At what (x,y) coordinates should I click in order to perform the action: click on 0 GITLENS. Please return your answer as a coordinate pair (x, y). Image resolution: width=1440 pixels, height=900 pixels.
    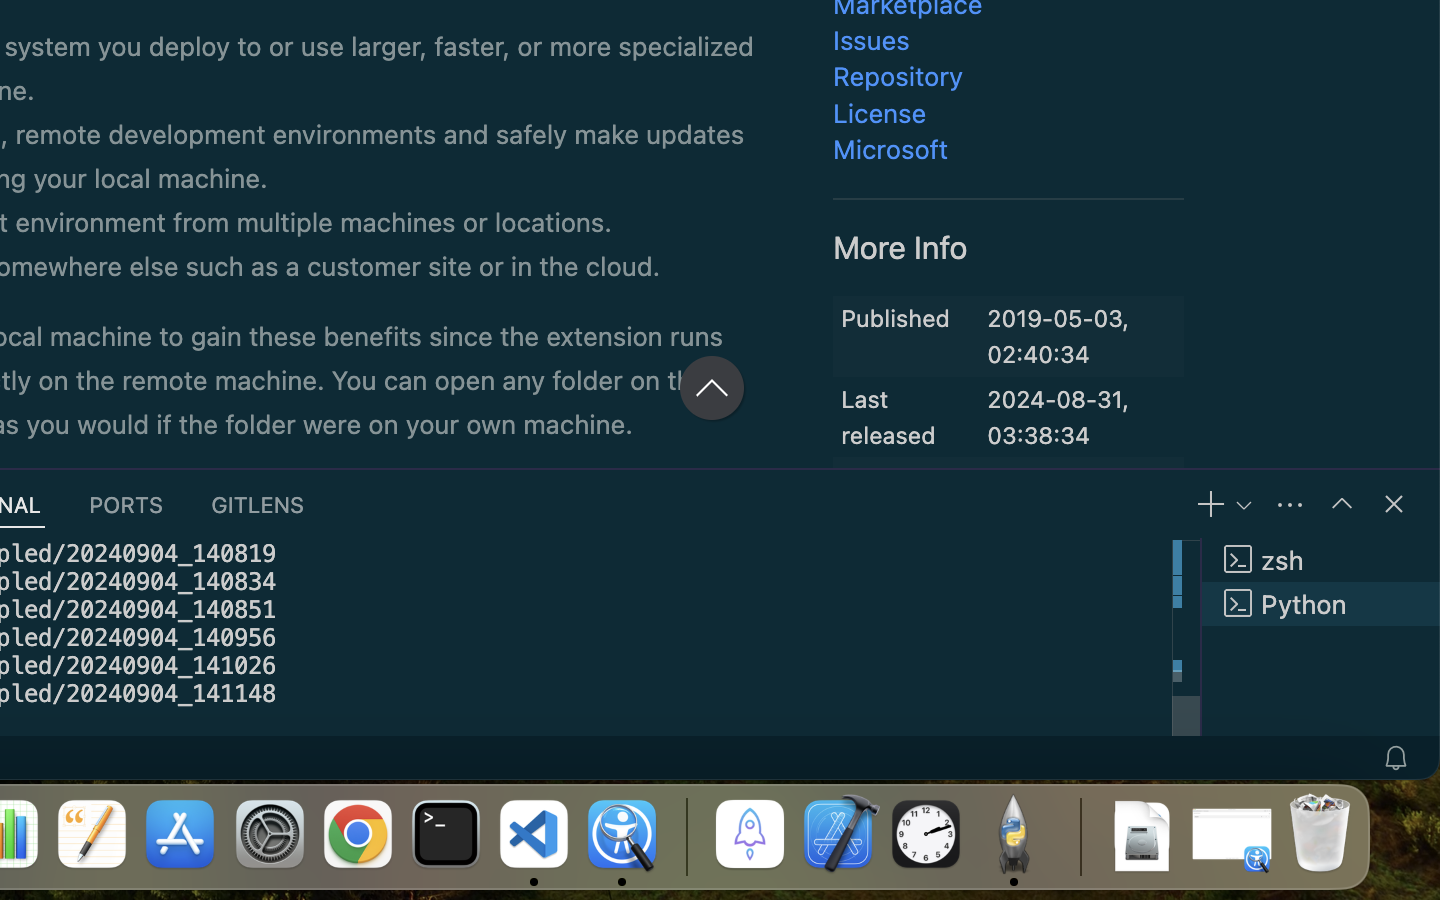
    Looking at the image, I should click on (259, 504).